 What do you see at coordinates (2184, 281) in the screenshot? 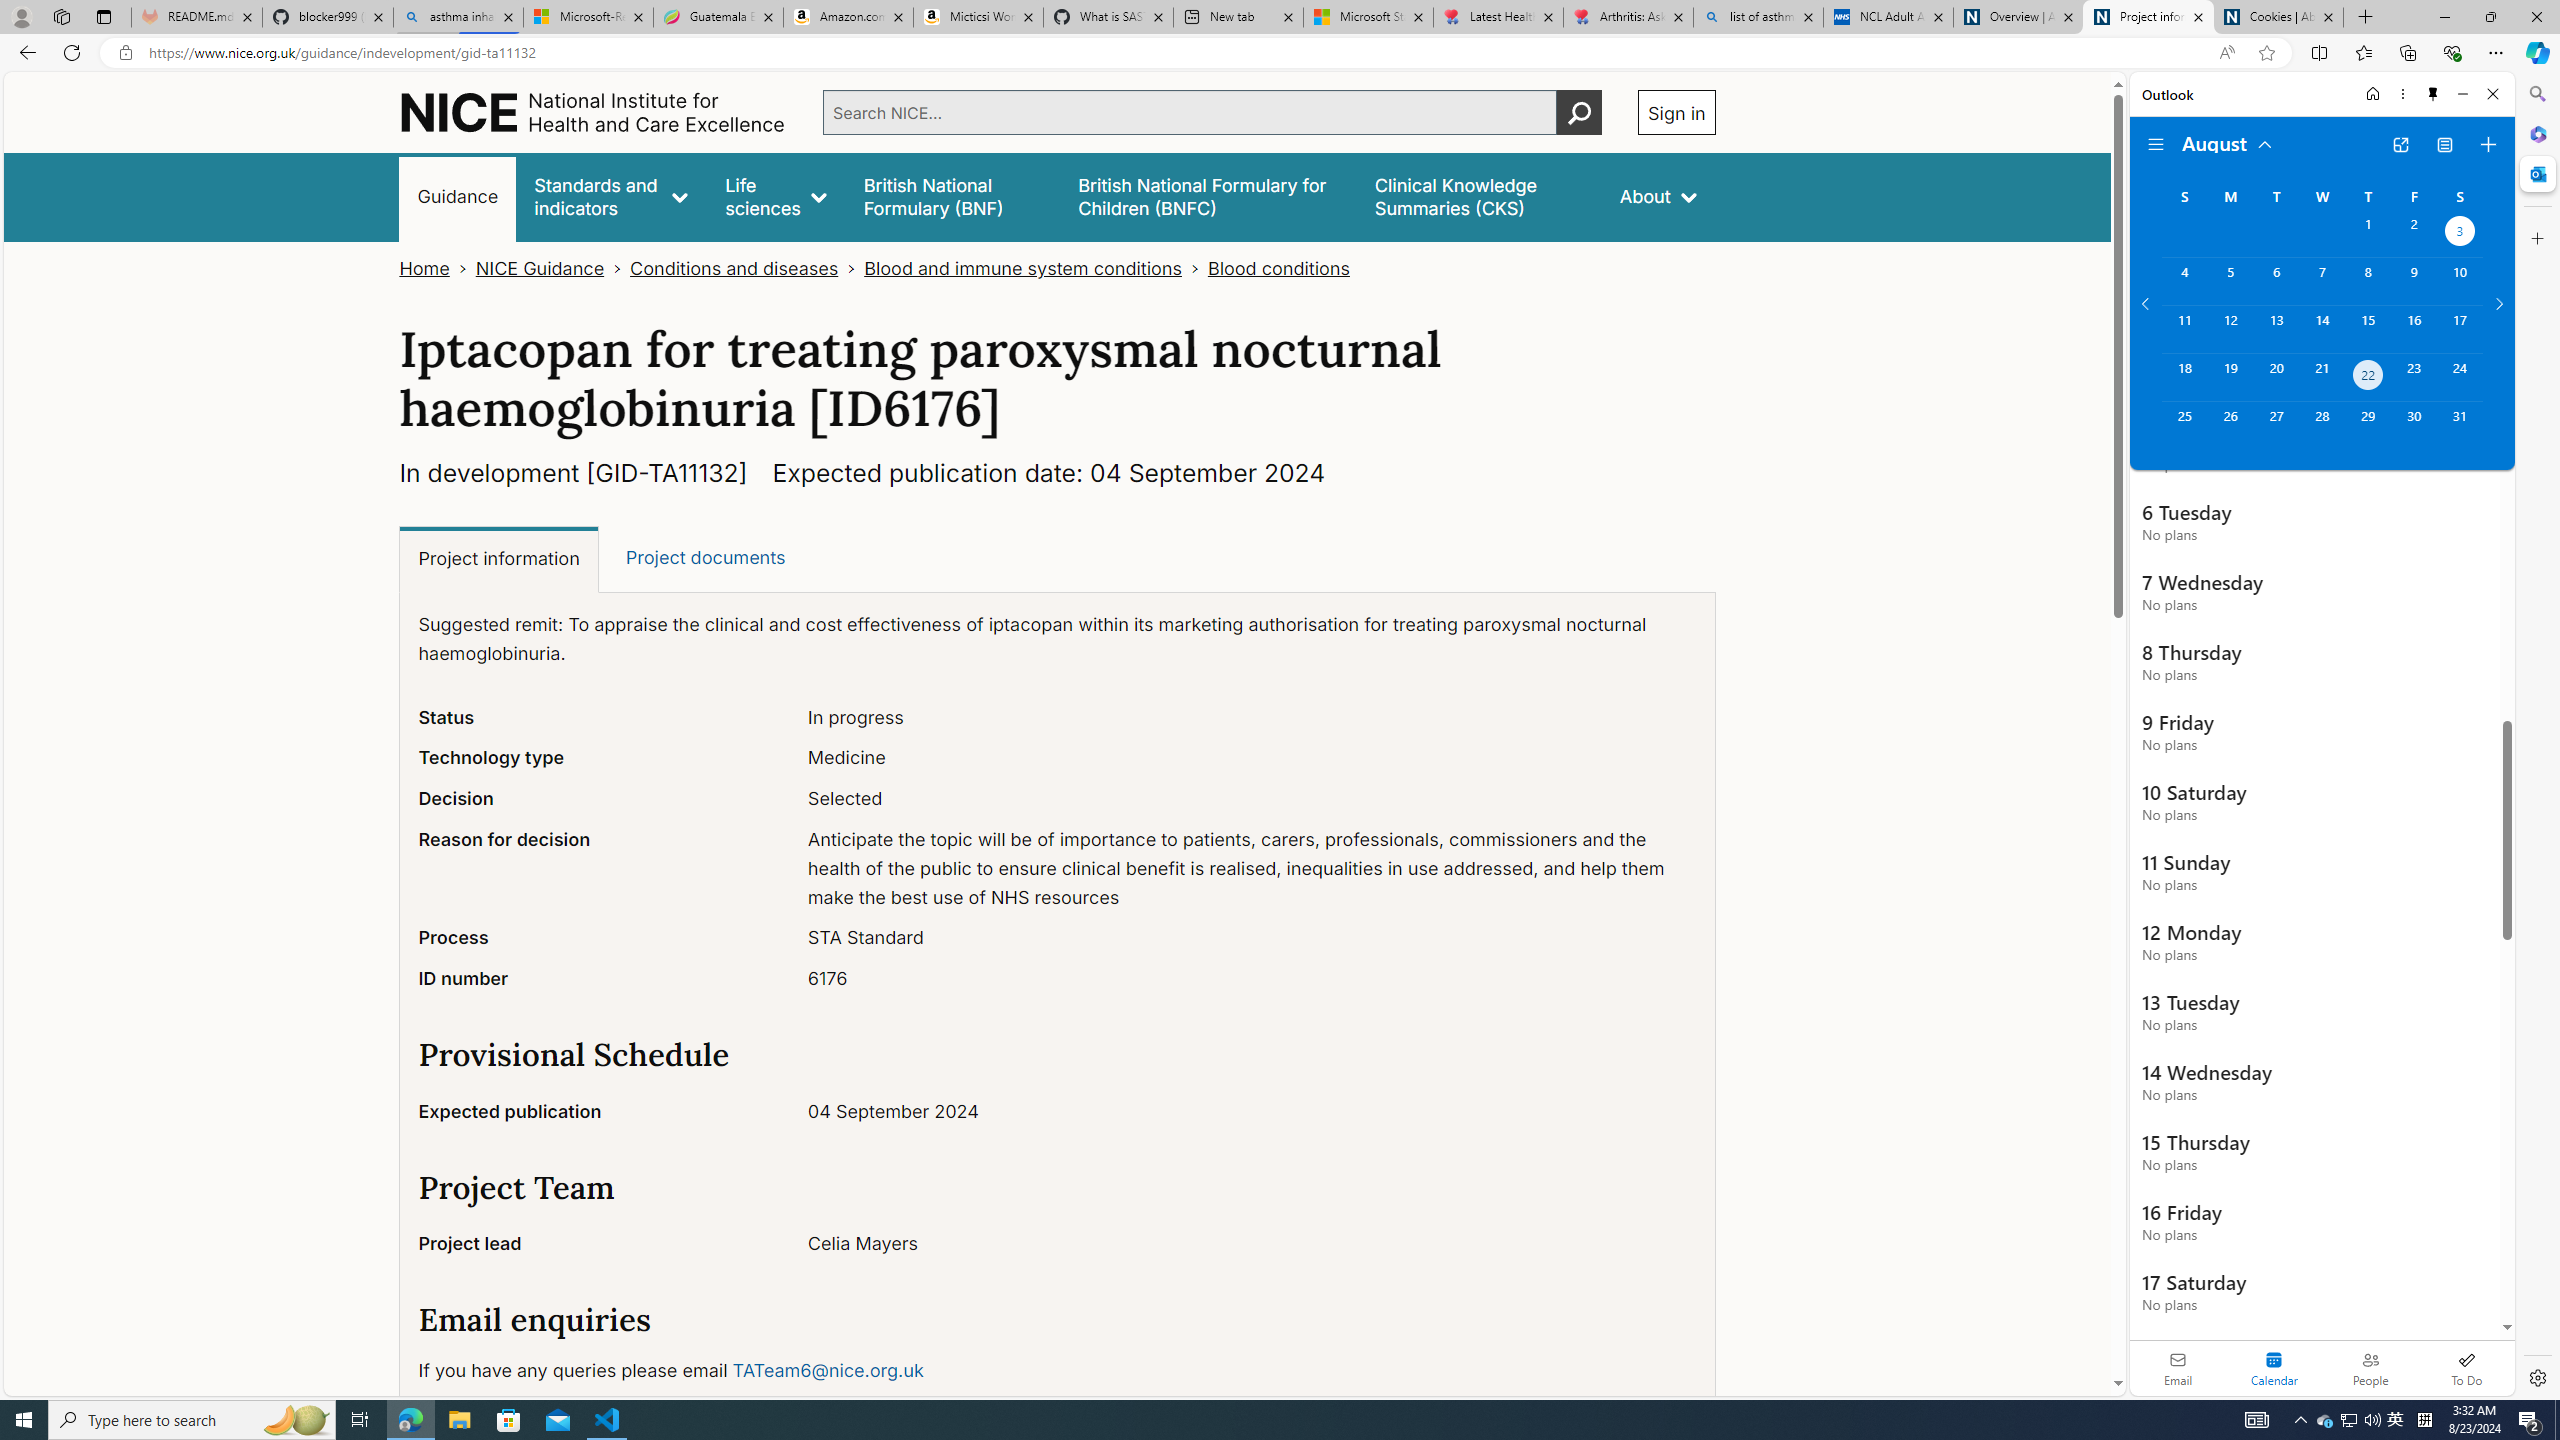
I see `Sunday, August 4, 2024. ` at bounding box center [2184, 281].